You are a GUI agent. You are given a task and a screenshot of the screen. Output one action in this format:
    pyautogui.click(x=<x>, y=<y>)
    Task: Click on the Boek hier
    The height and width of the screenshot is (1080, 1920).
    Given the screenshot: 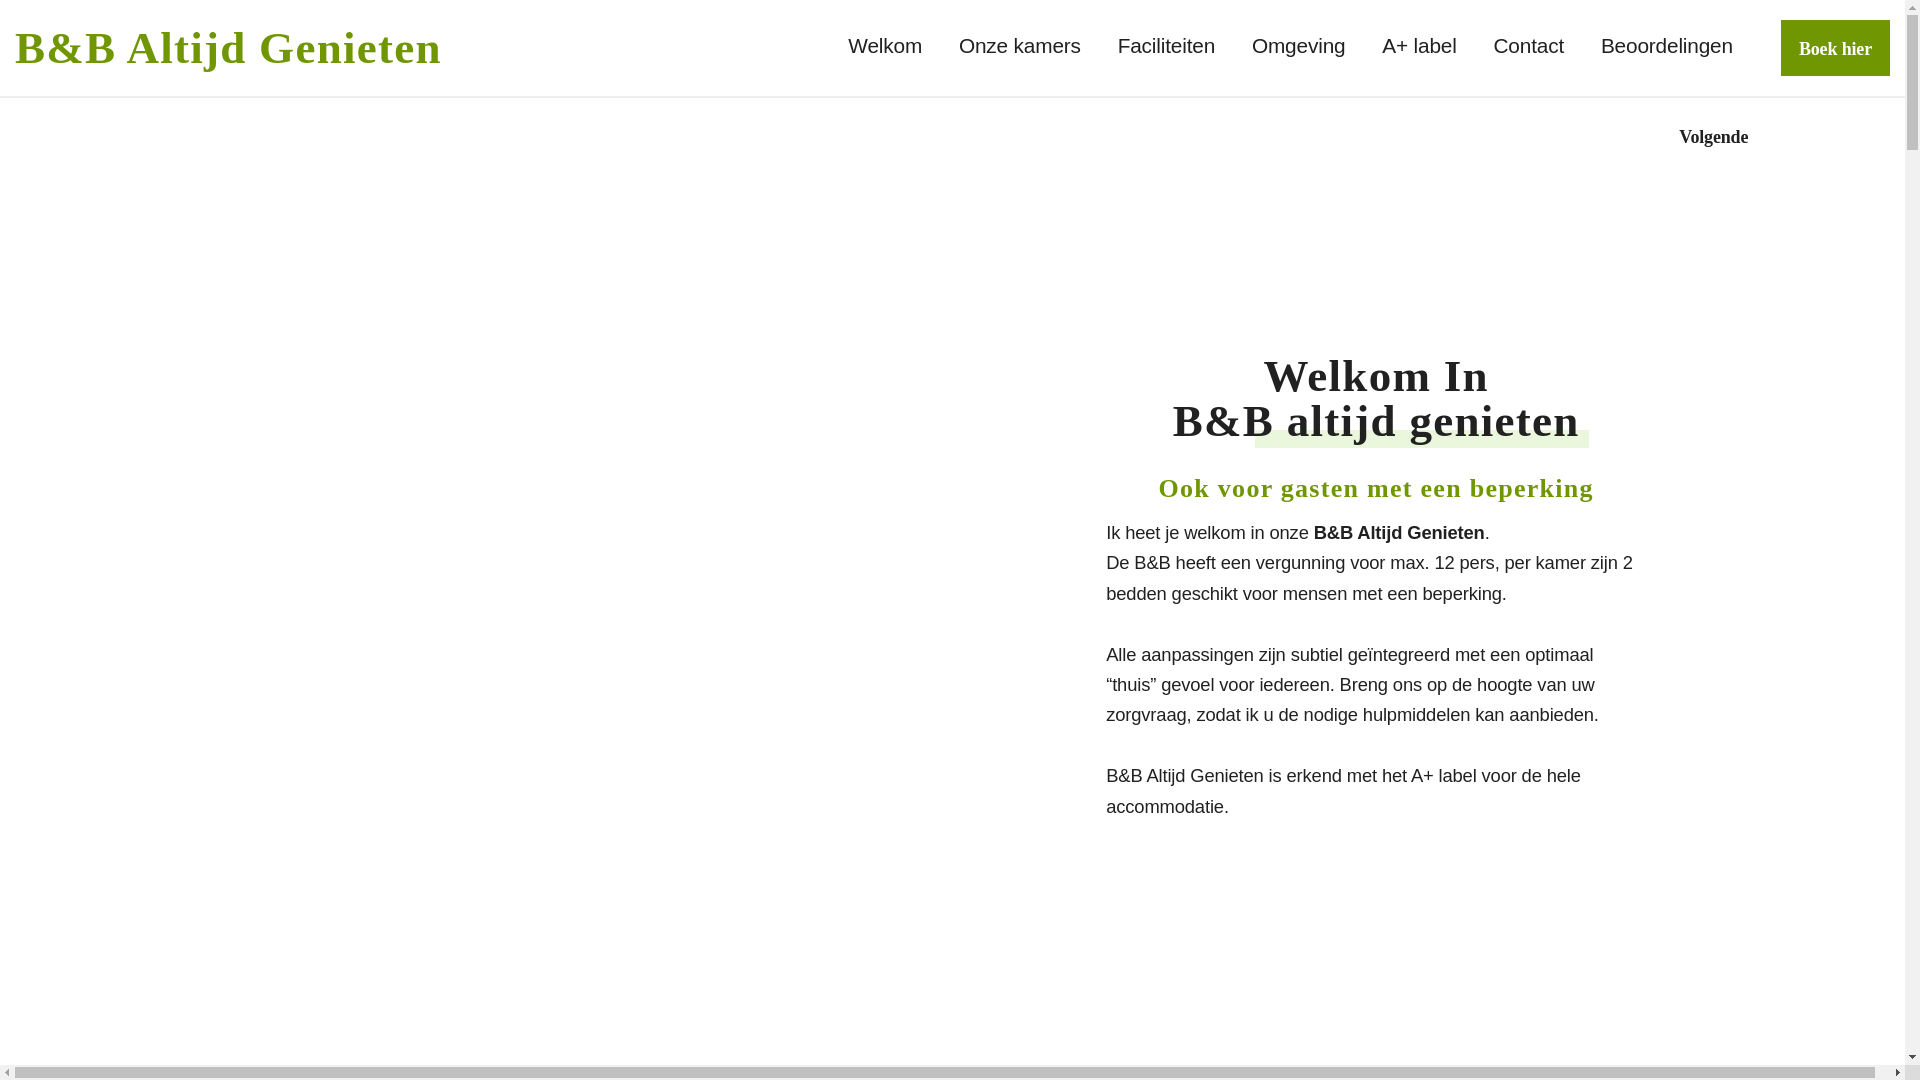 What is the action you would take?
    pyautogui.click(x=1836, y=48)
    